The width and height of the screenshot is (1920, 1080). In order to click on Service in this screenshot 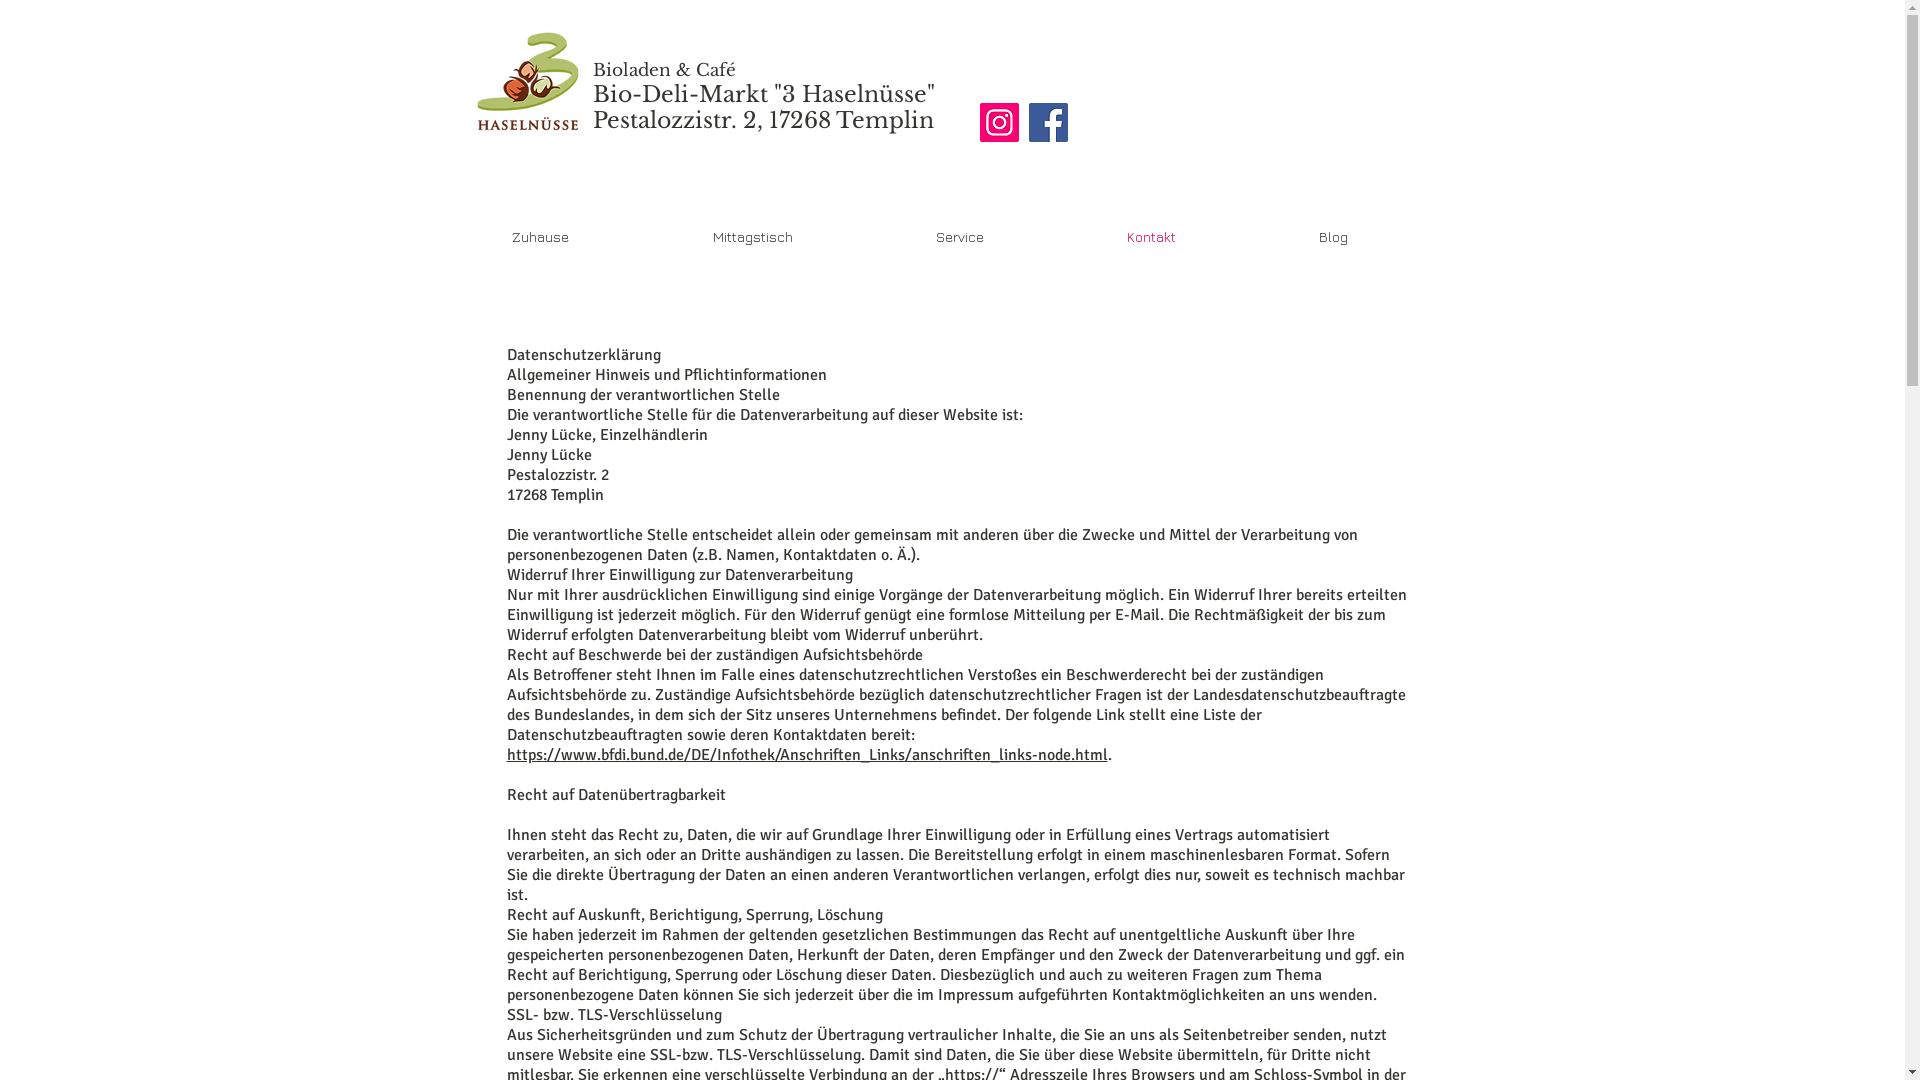, I will do `click(960, 237)`.